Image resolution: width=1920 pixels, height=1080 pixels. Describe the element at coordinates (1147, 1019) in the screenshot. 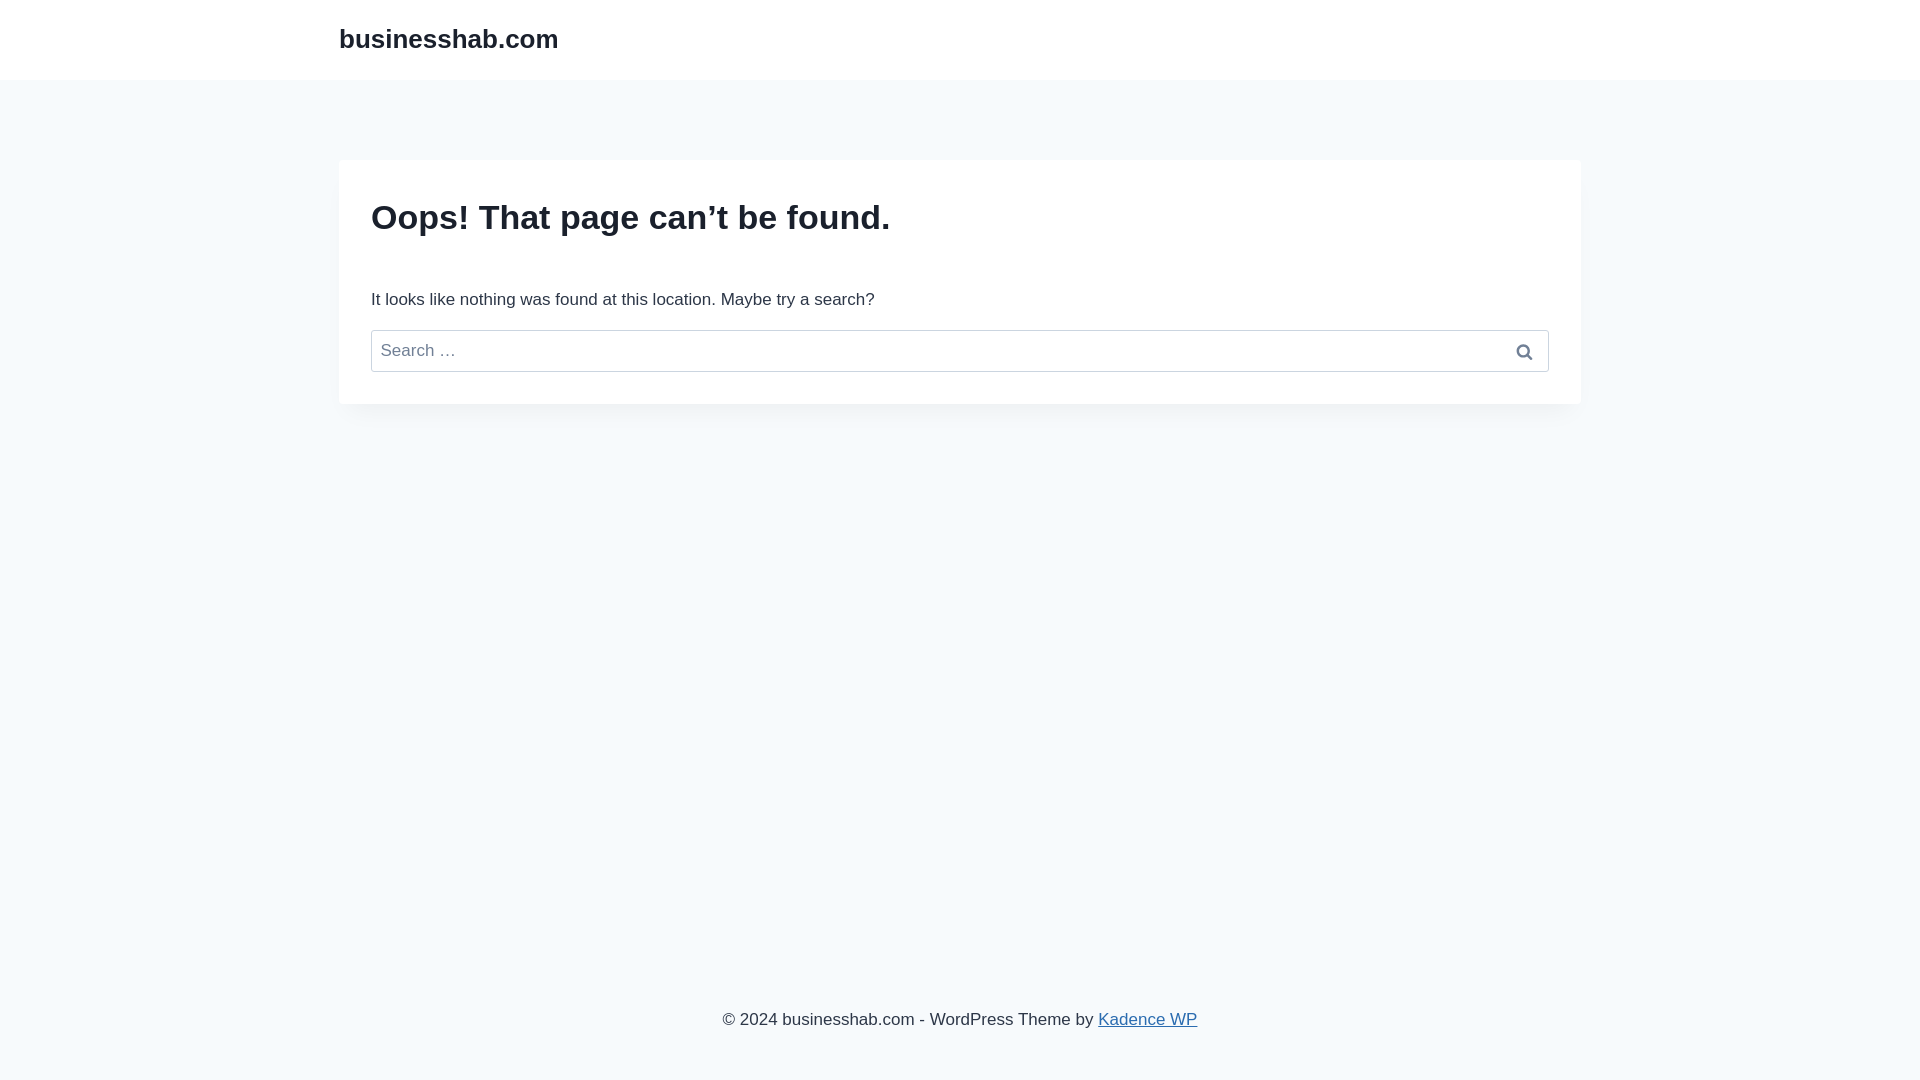

I see `Kadence WP` at that location.